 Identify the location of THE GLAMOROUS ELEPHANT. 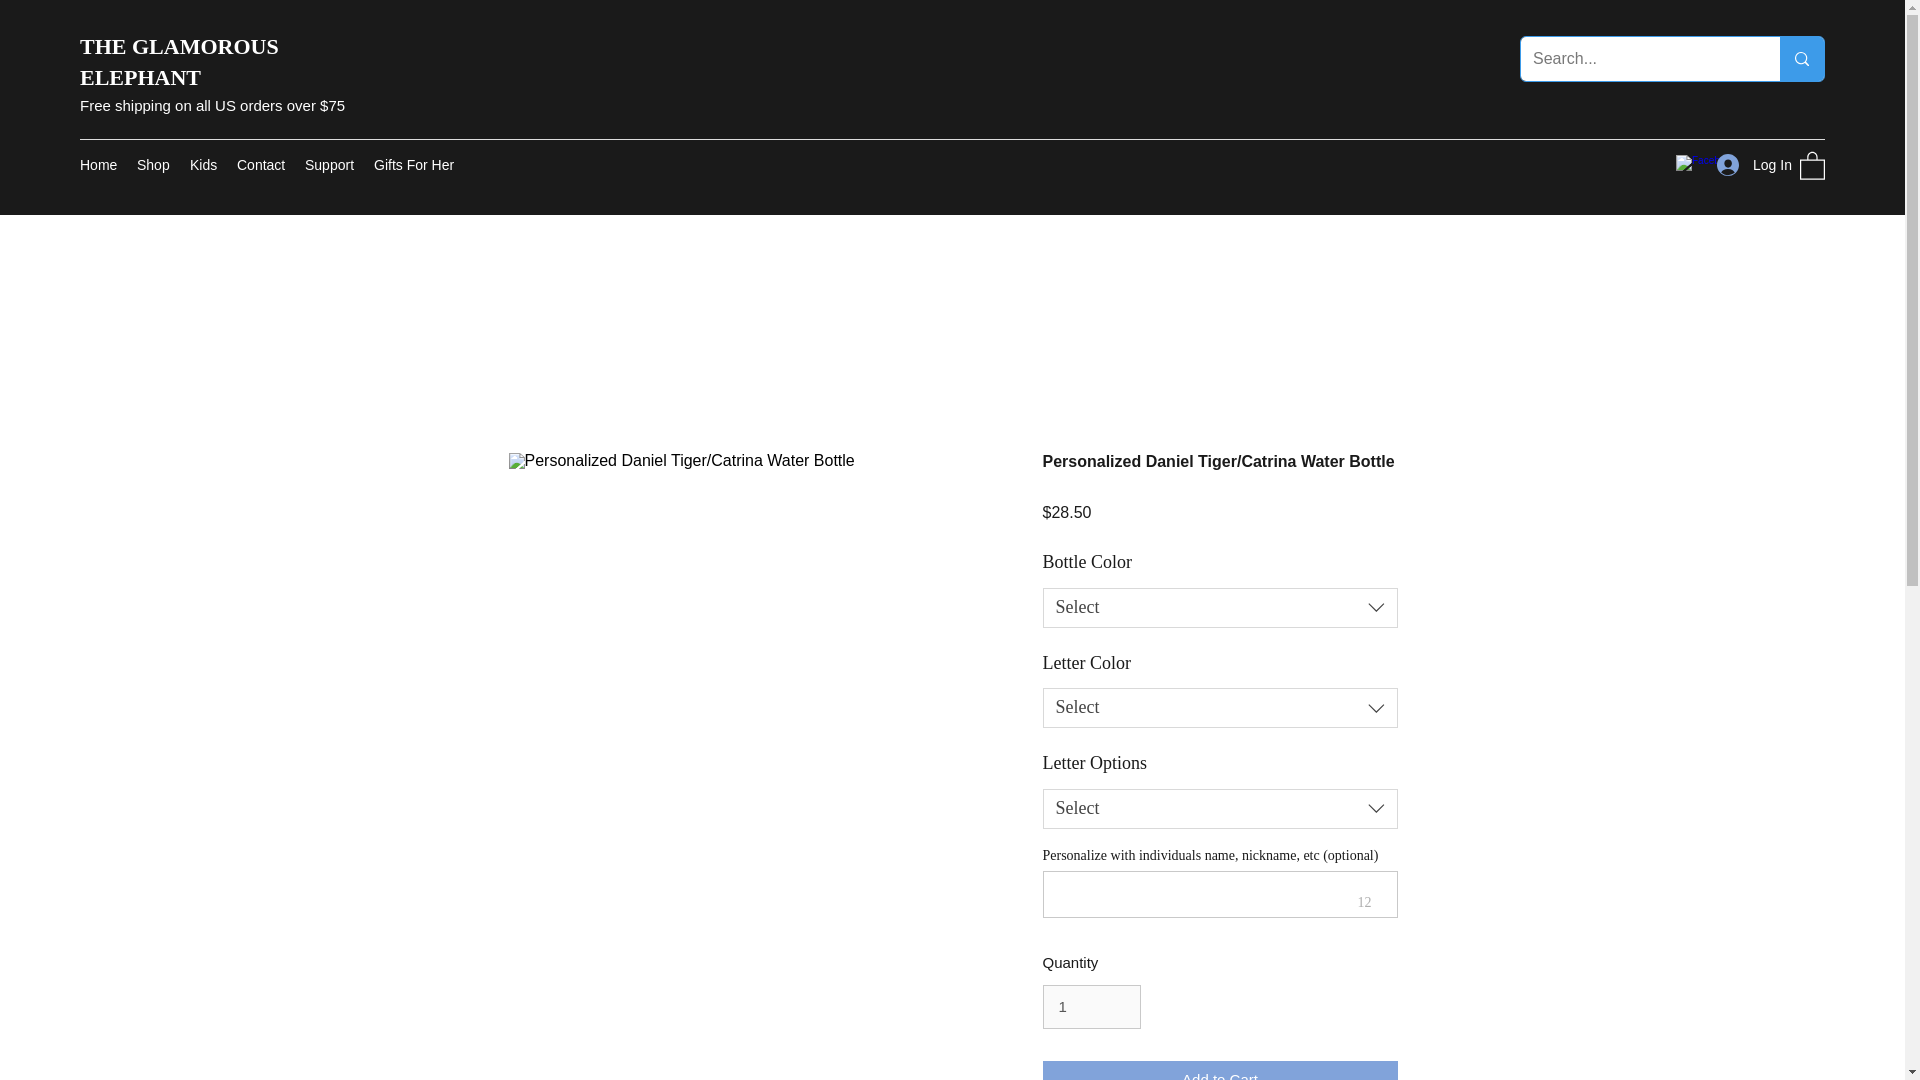
(179, 61).